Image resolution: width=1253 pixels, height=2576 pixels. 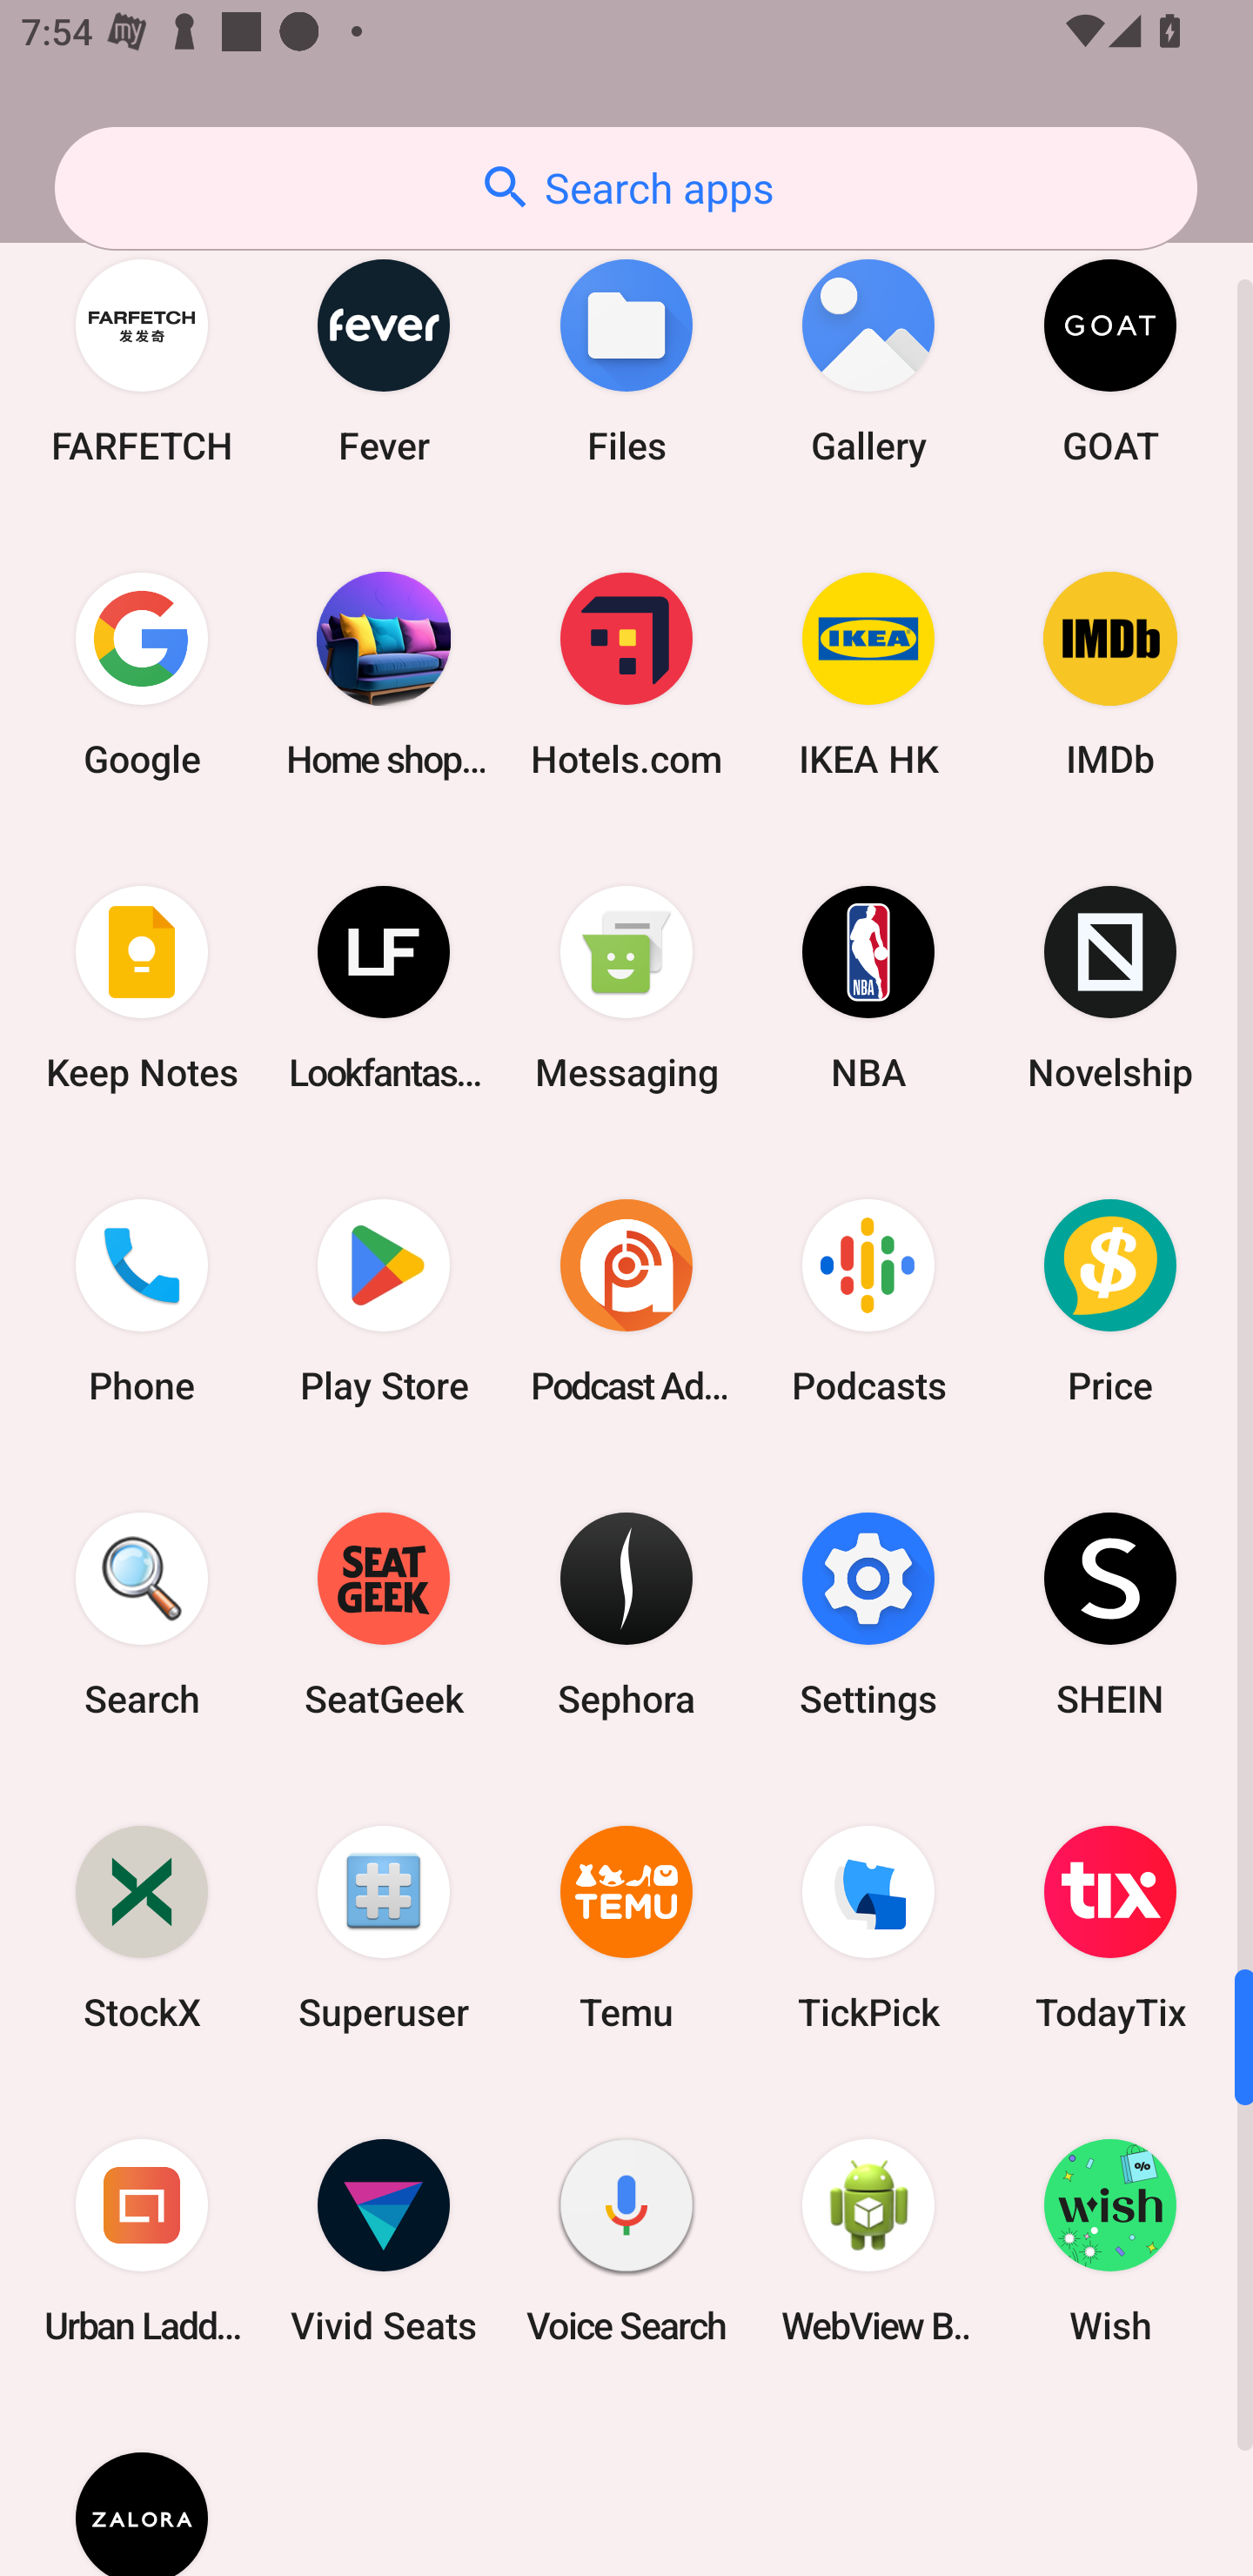 What do you see at coordinates (1110, 988) in the screenshot?
I see `Novelship` at bounding box center [1110, 988].